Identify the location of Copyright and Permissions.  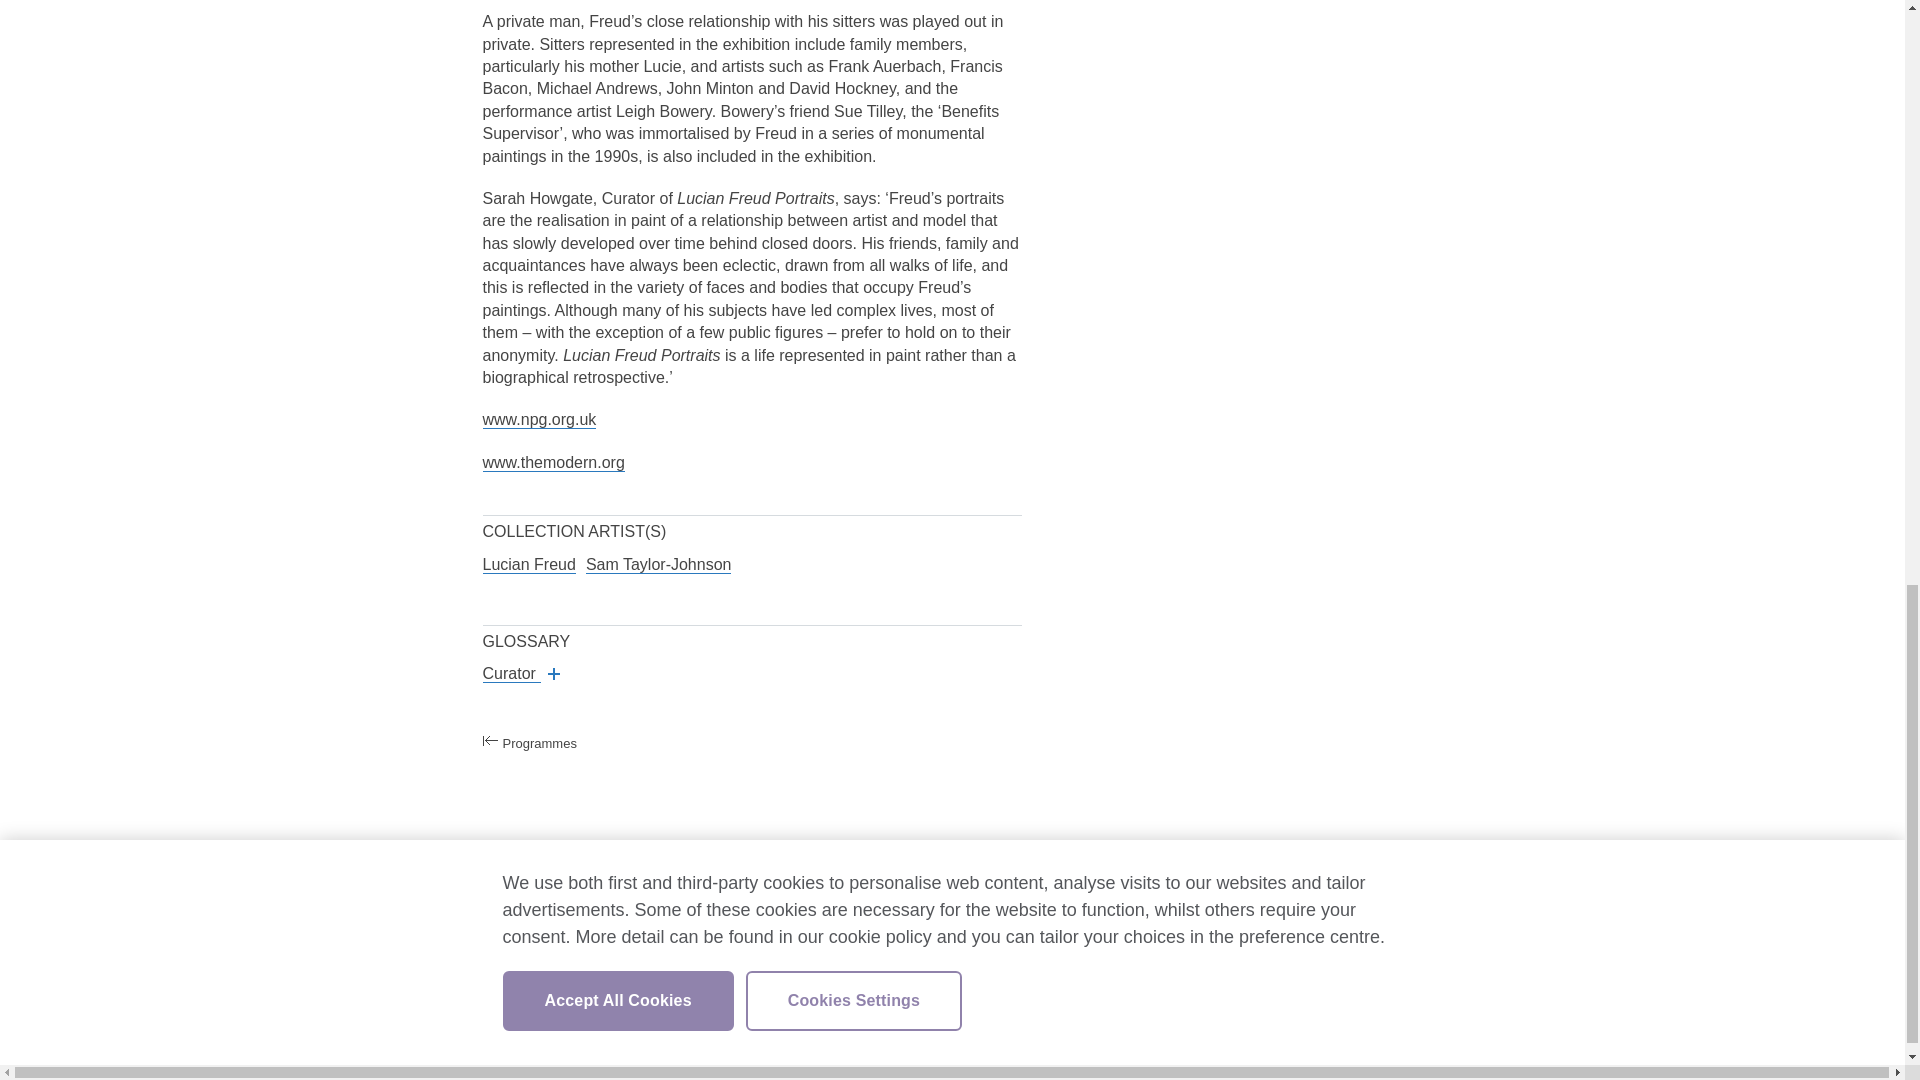
(584, 907).